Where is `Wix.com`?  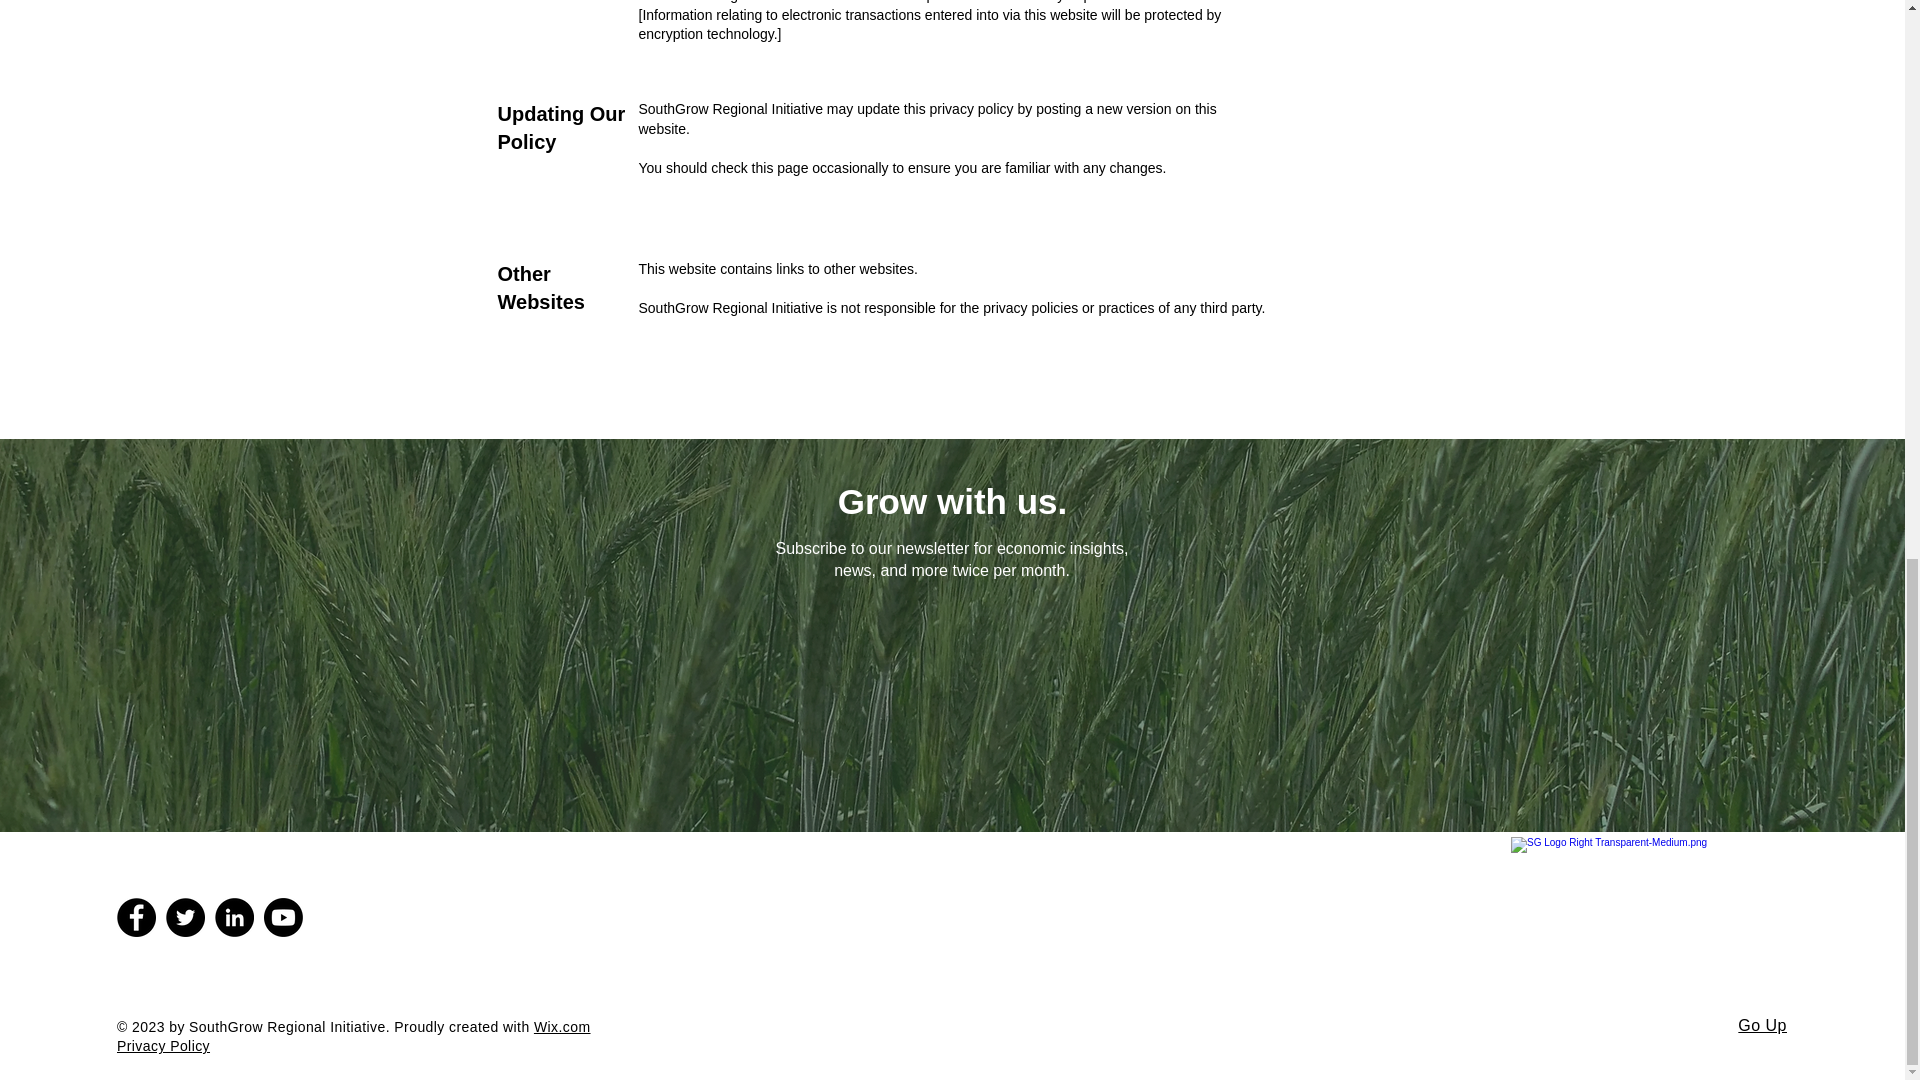
Wix.com is located at coordinates (562, 1026).